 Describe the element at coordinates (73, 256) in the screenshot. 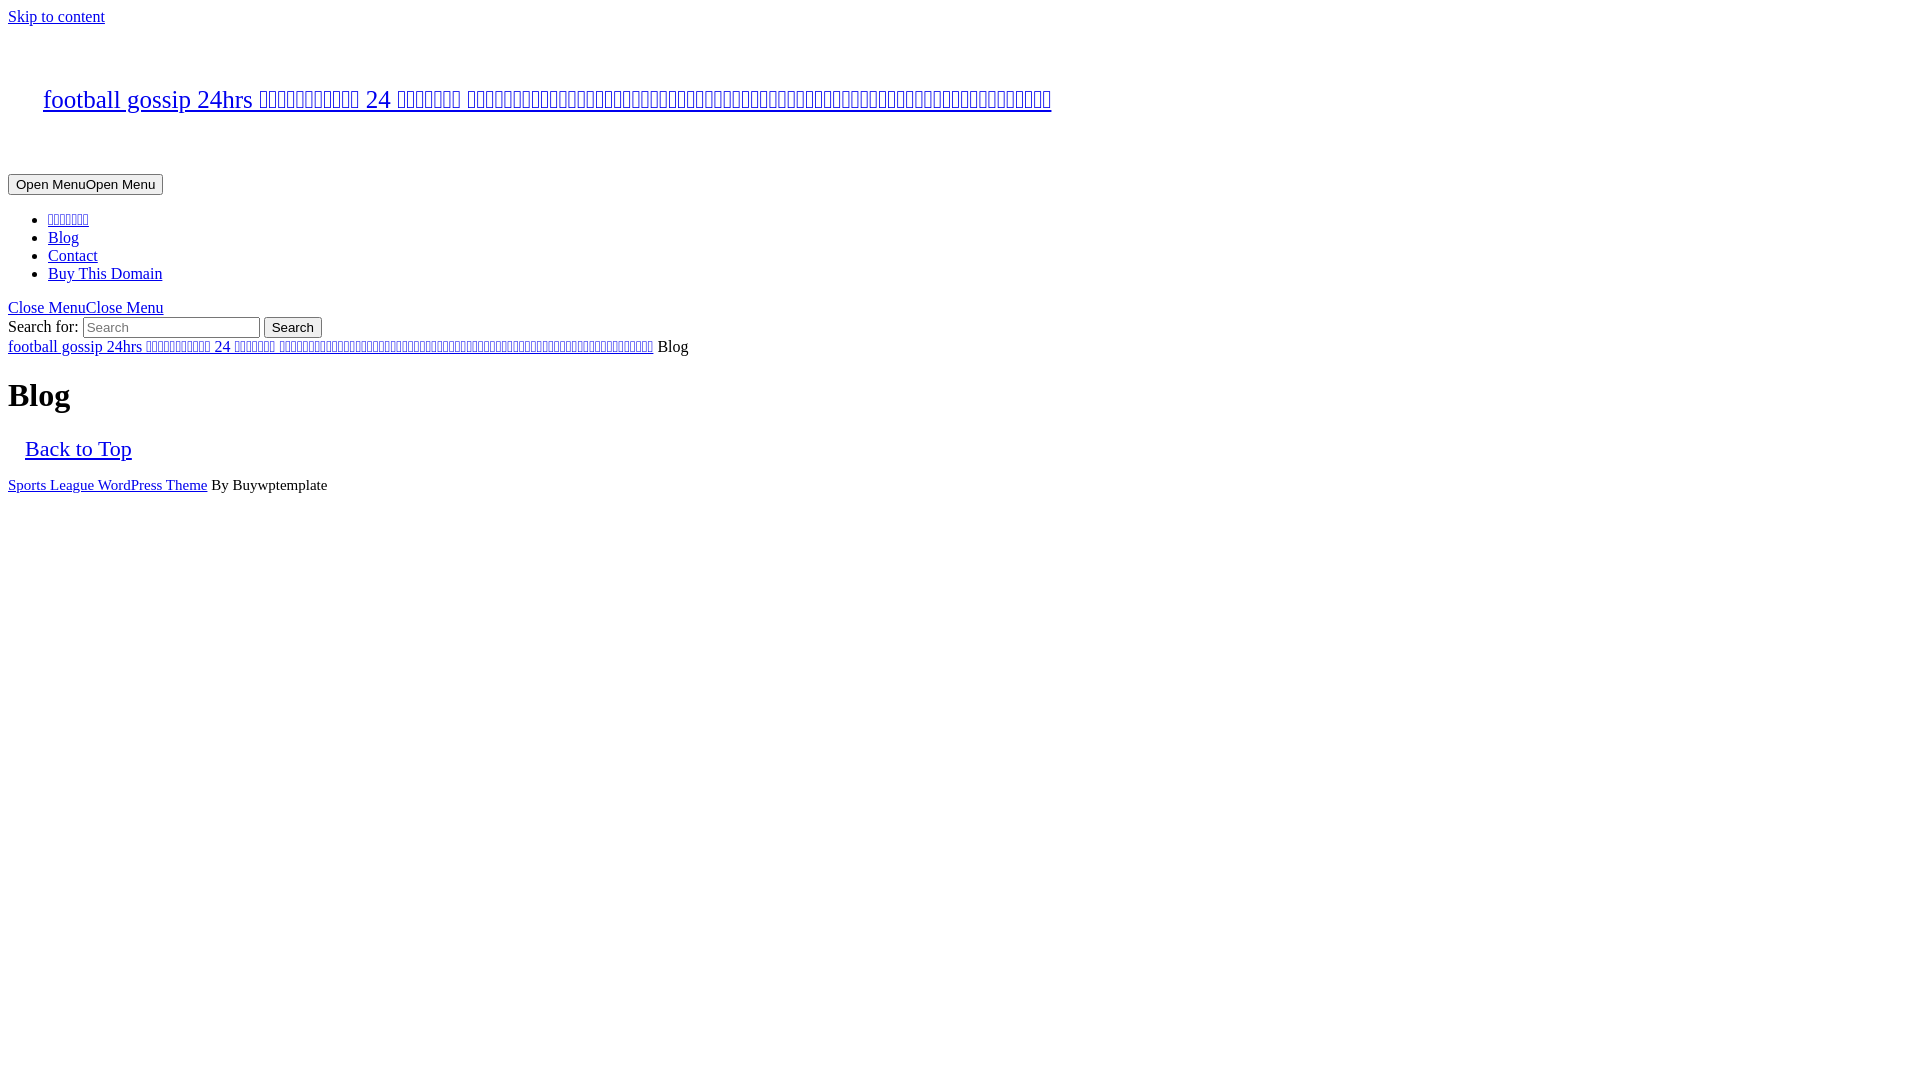

I see `Contact` at that location.